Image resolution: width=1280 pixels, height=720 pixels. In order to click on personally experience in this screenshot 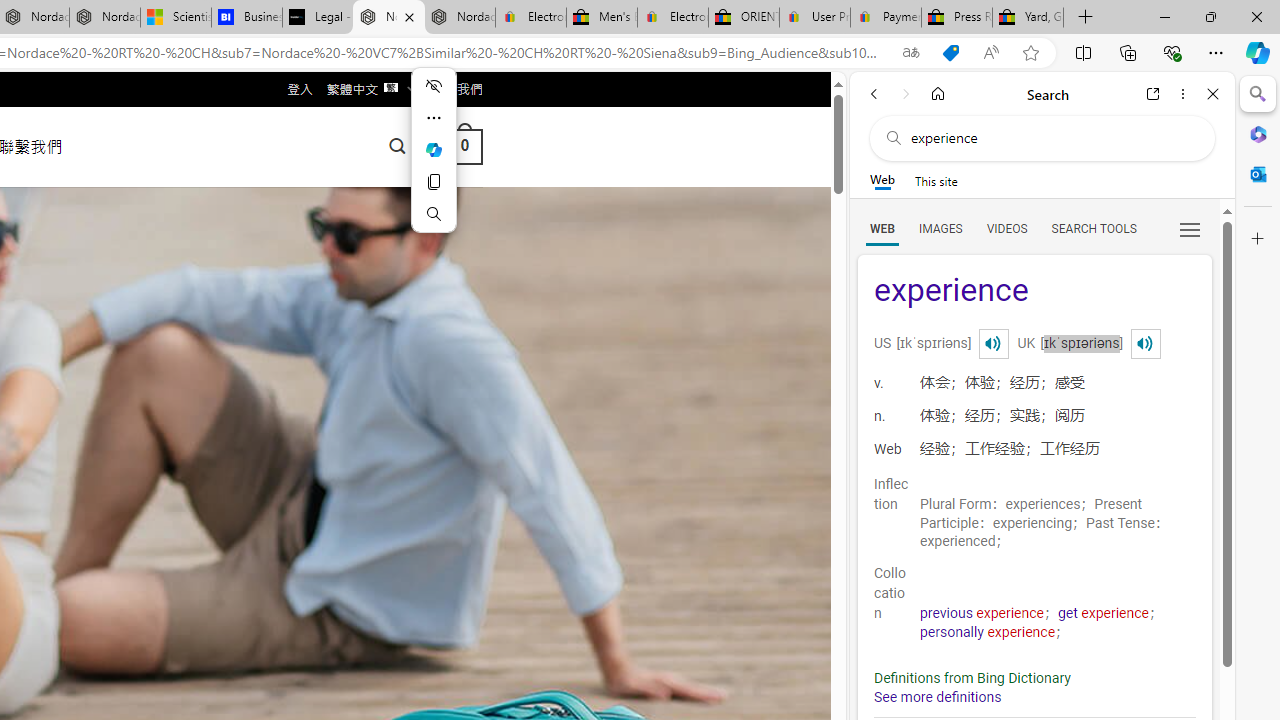, I will do `click(988, 632)`.